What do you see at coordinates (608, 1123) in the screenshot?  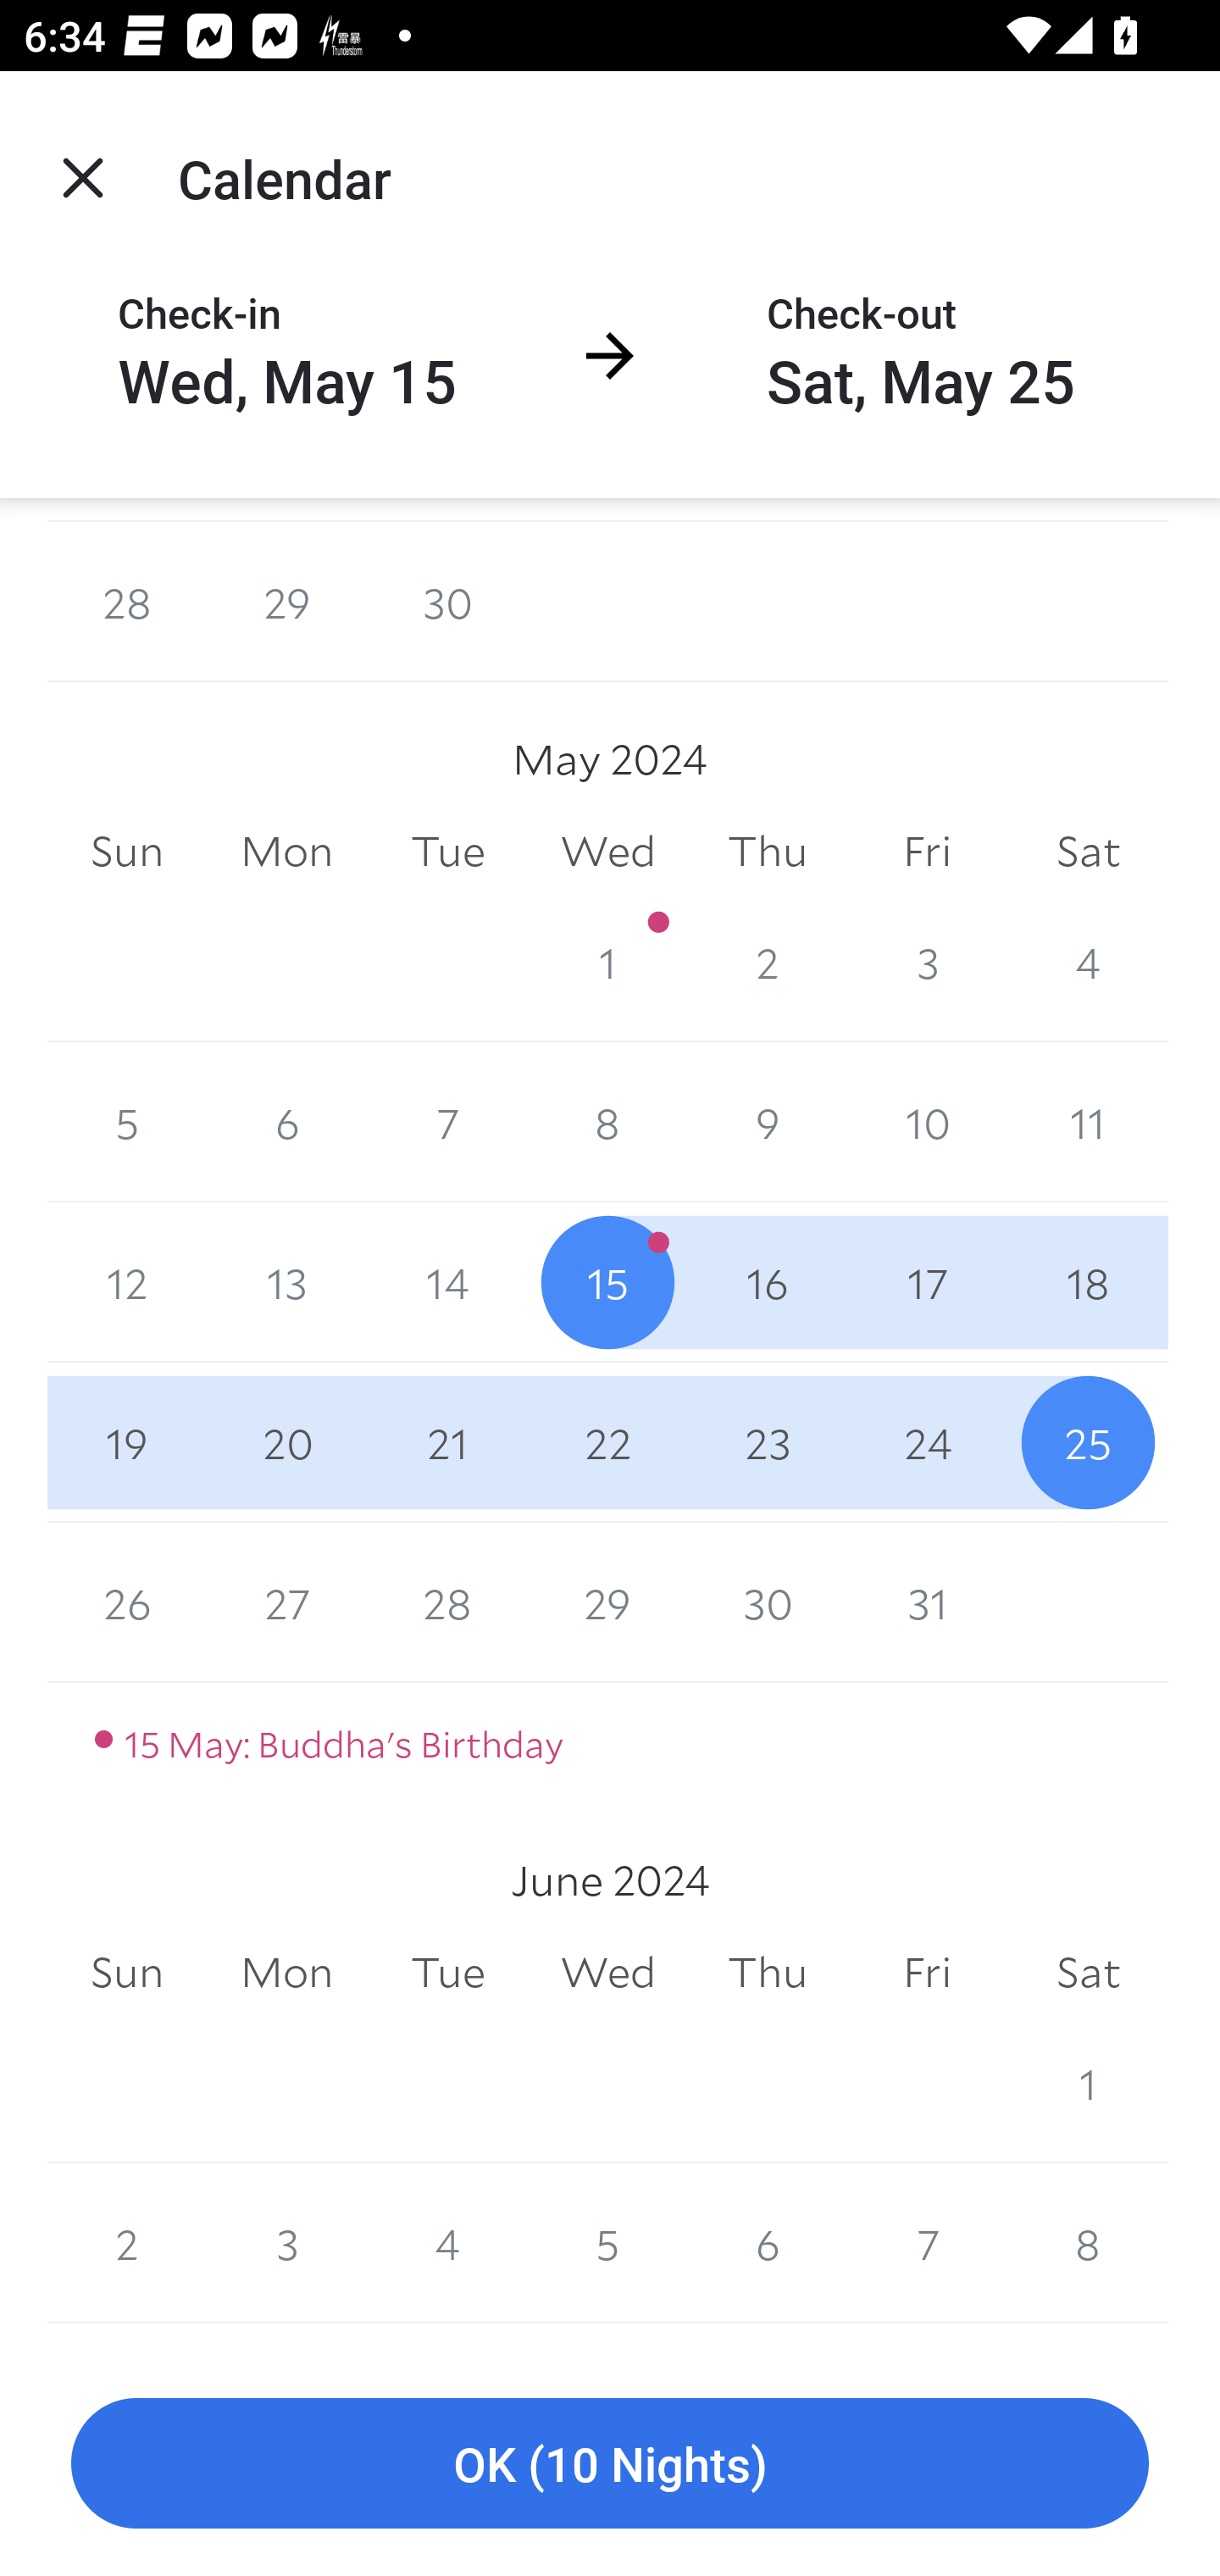 I see `8 8 May 2024` at bounding box center [608, 1123].